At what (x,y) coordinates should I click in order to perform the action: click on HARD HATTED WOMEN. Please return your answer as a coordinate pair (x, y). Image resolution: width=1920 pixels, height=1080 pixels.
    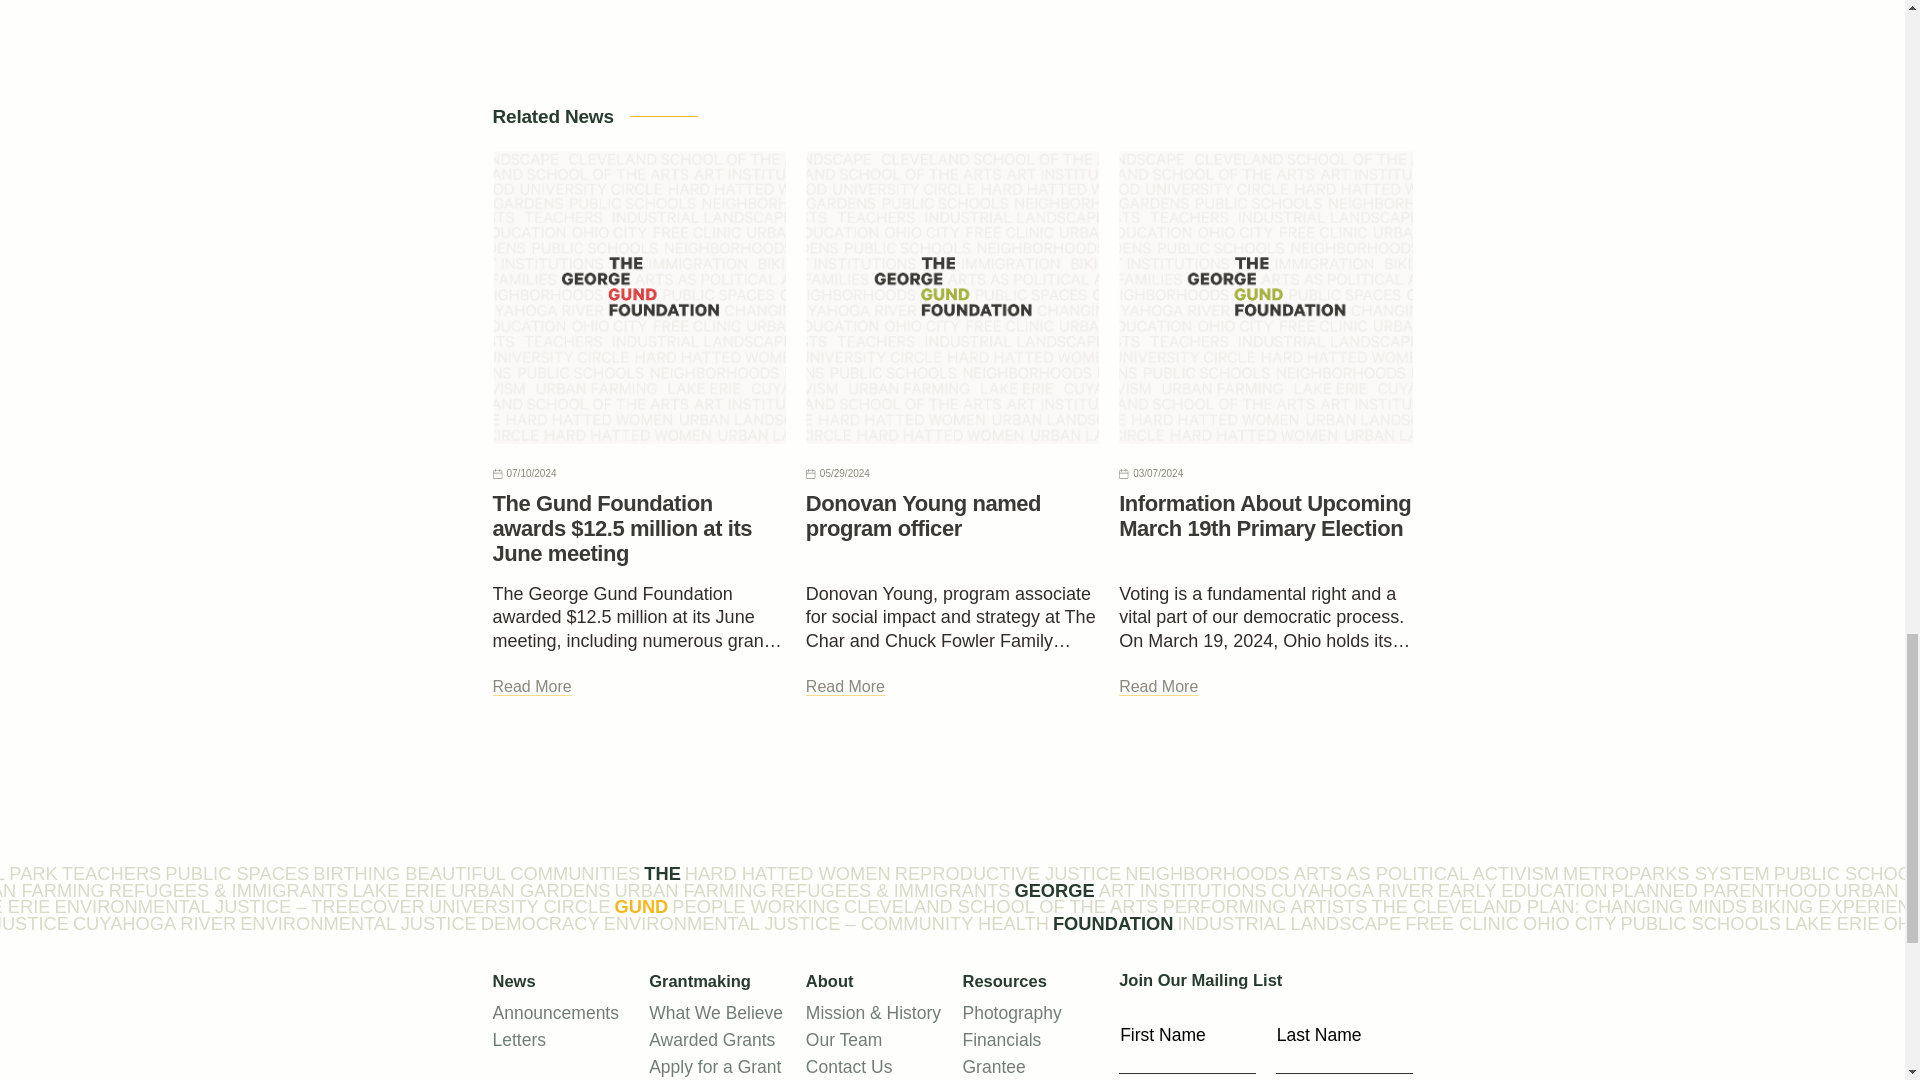
    Looking at the image, I should click on (788, 874).